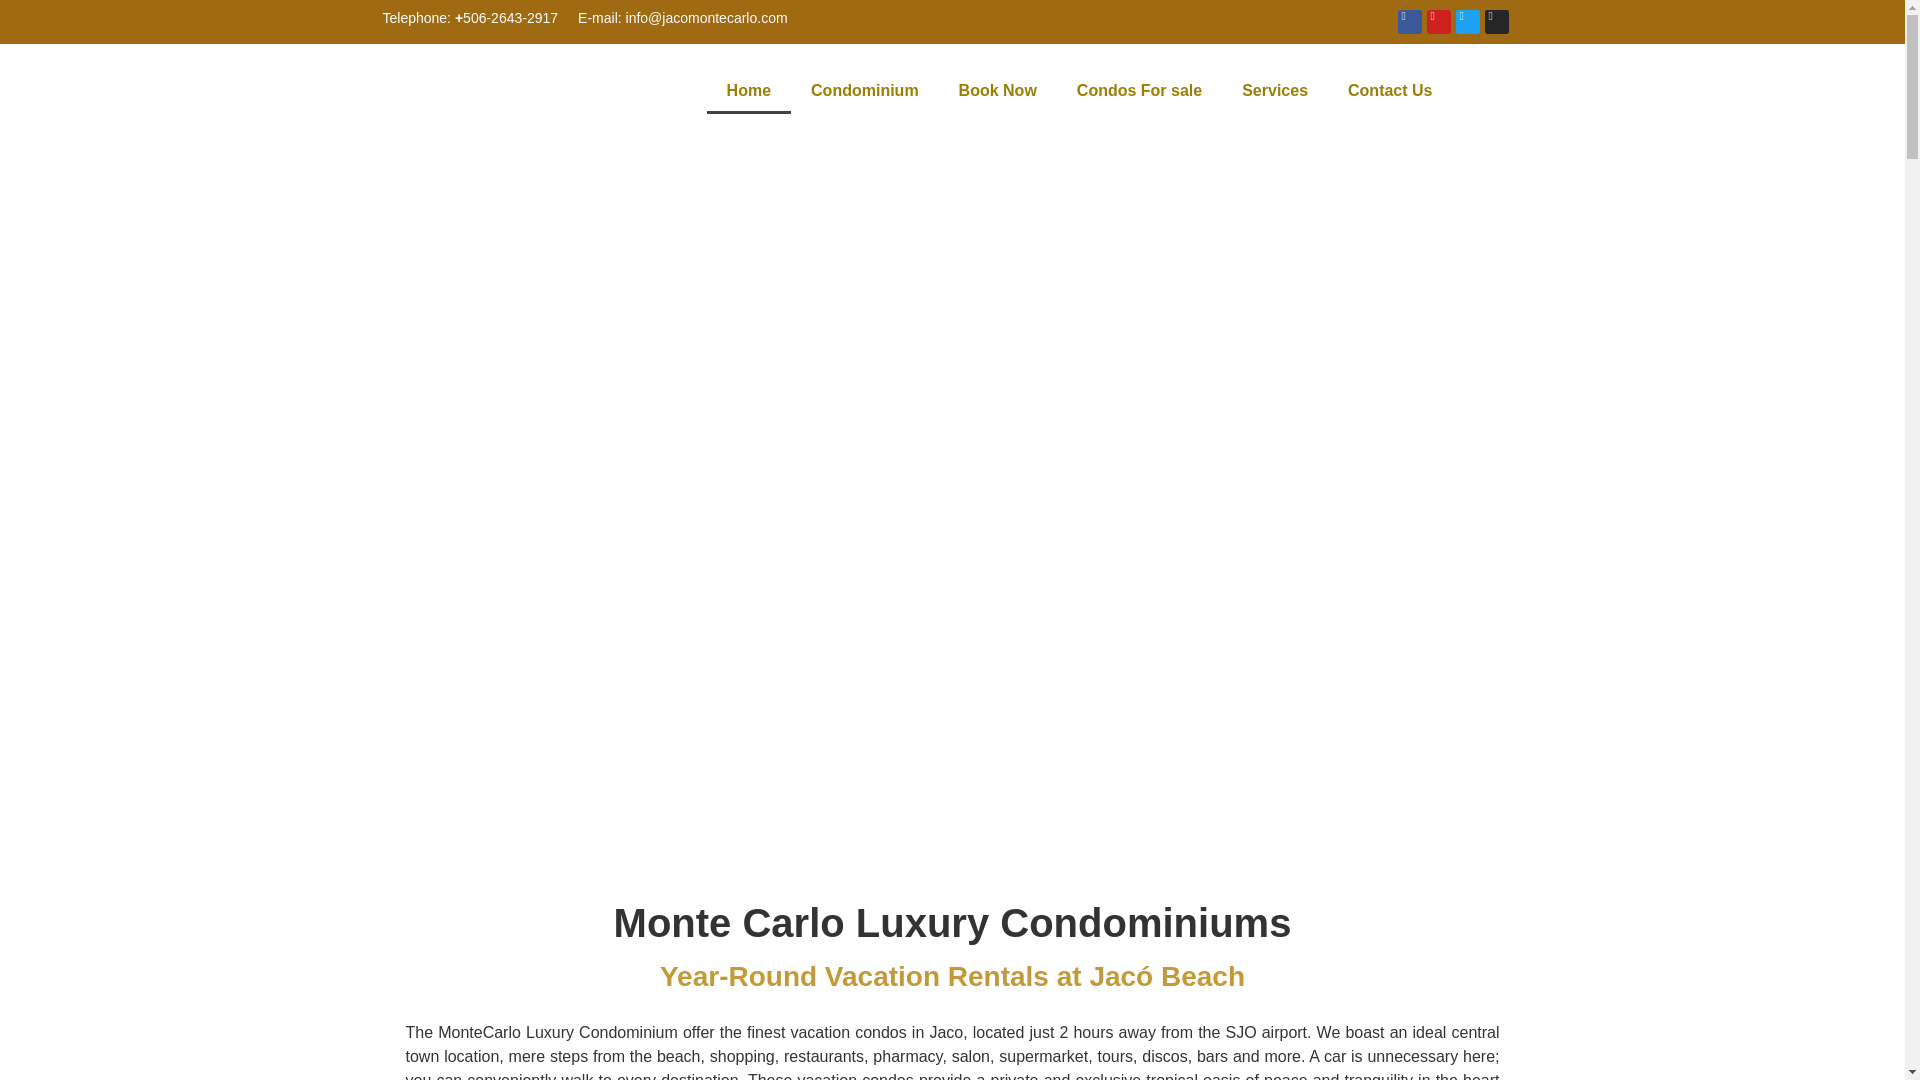 Image resolution: width=1920 pixels, height=1080 pixels. I want to click on Montecarlo Condominiums, so click(748, 91).